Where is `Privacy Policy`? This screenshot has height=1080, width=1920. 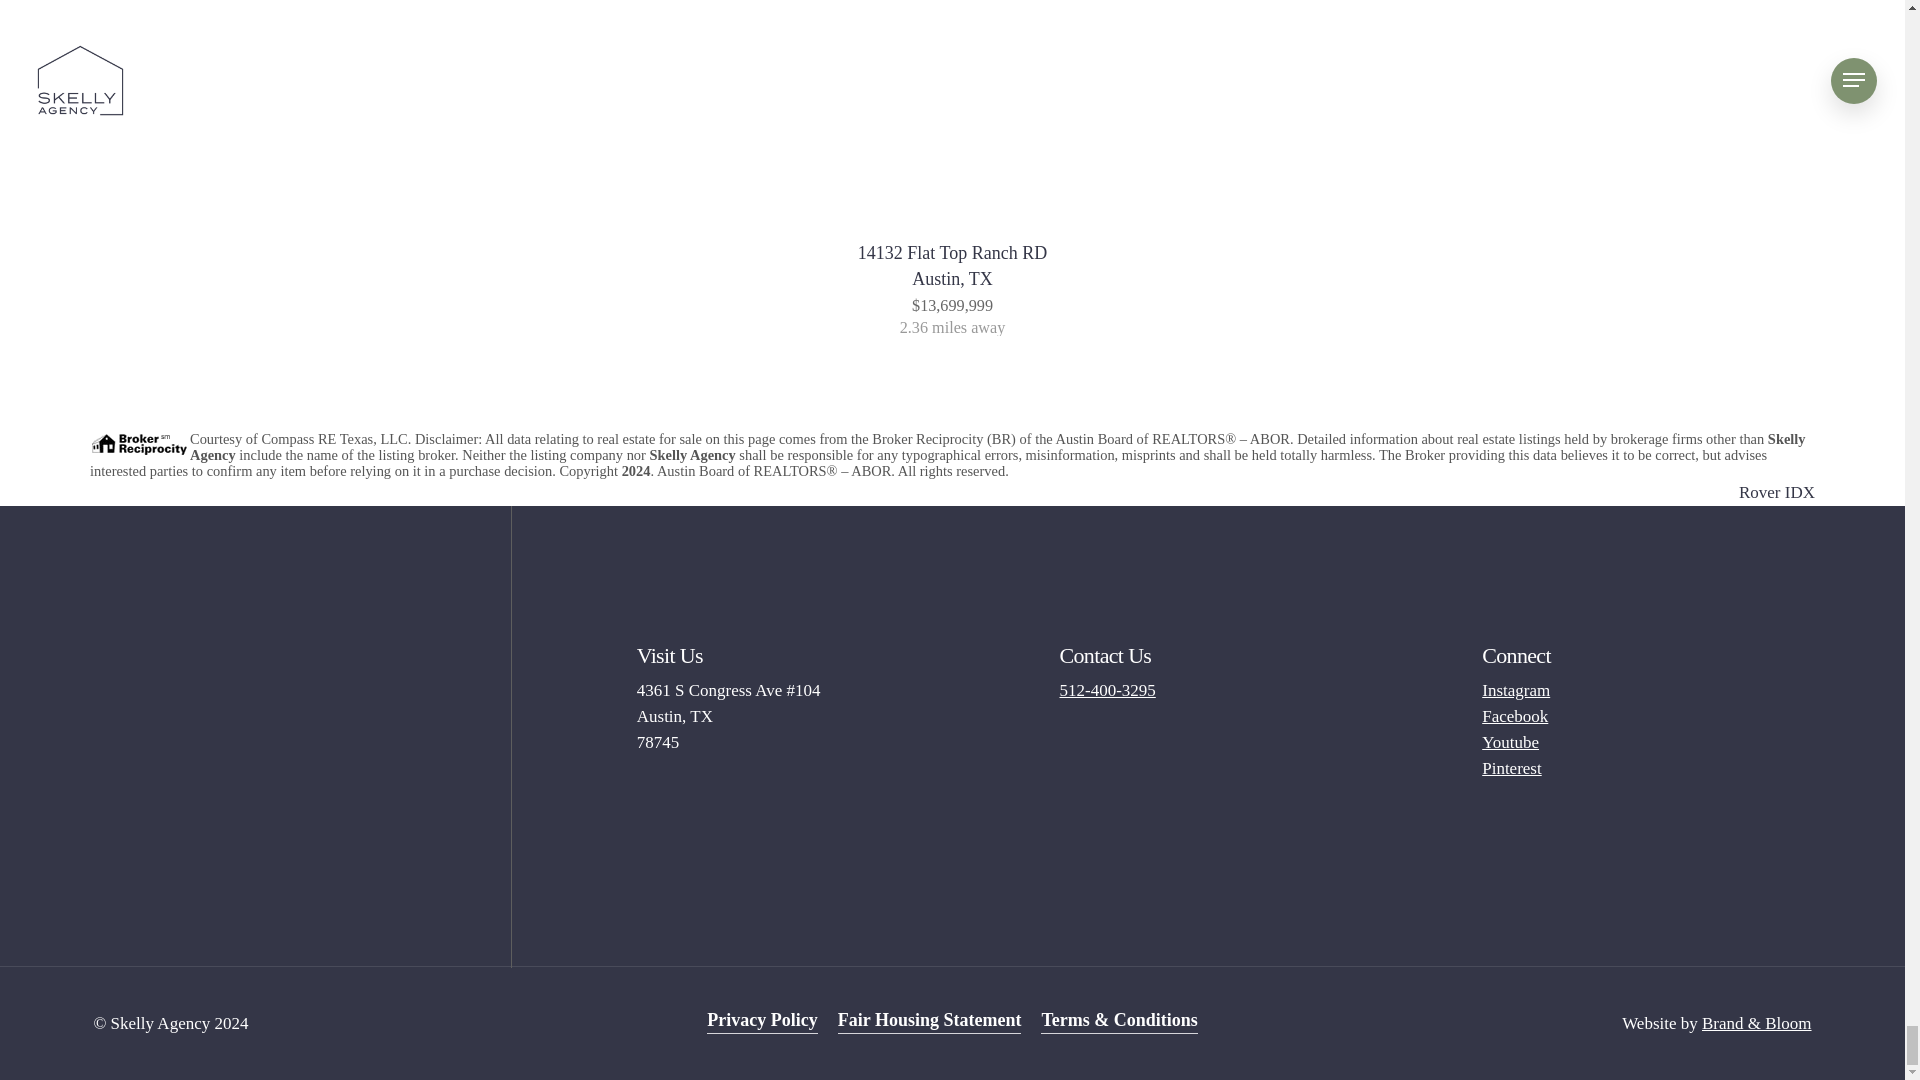 Privacy Policy is located at coordinates (762, 1019).